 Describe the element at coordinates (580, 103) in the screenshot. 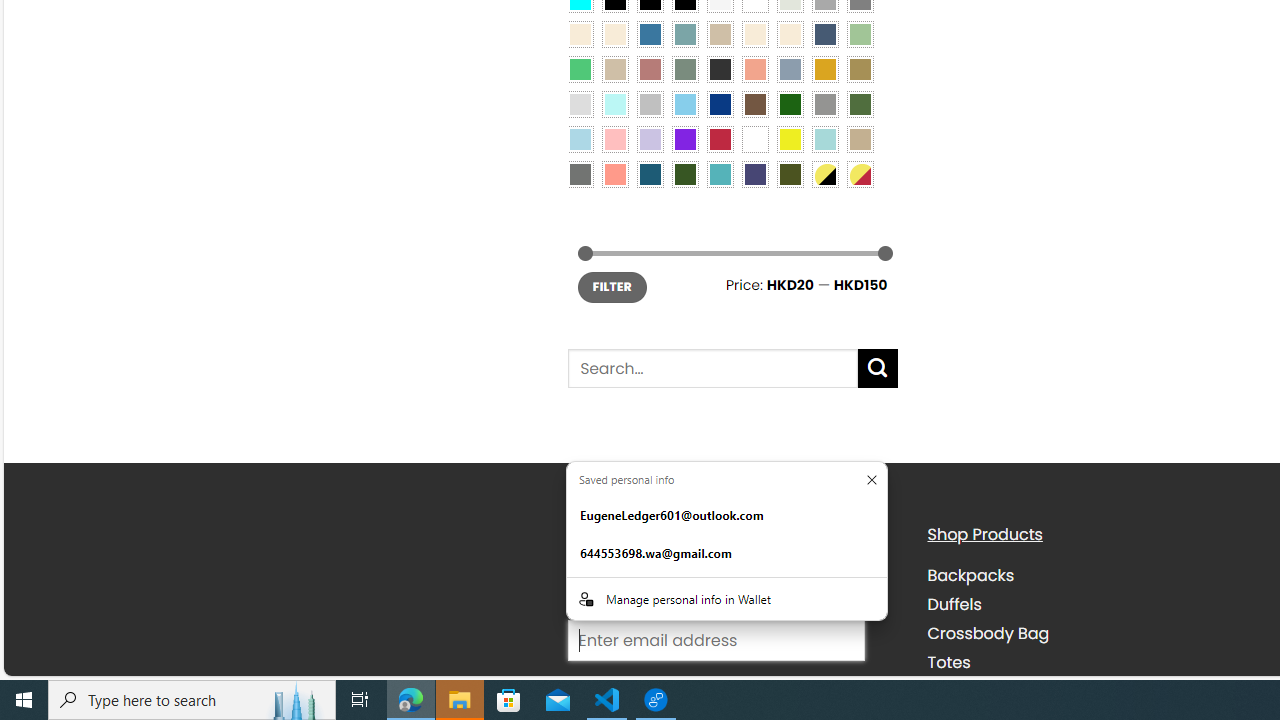

I see `Light Gray` at that location.